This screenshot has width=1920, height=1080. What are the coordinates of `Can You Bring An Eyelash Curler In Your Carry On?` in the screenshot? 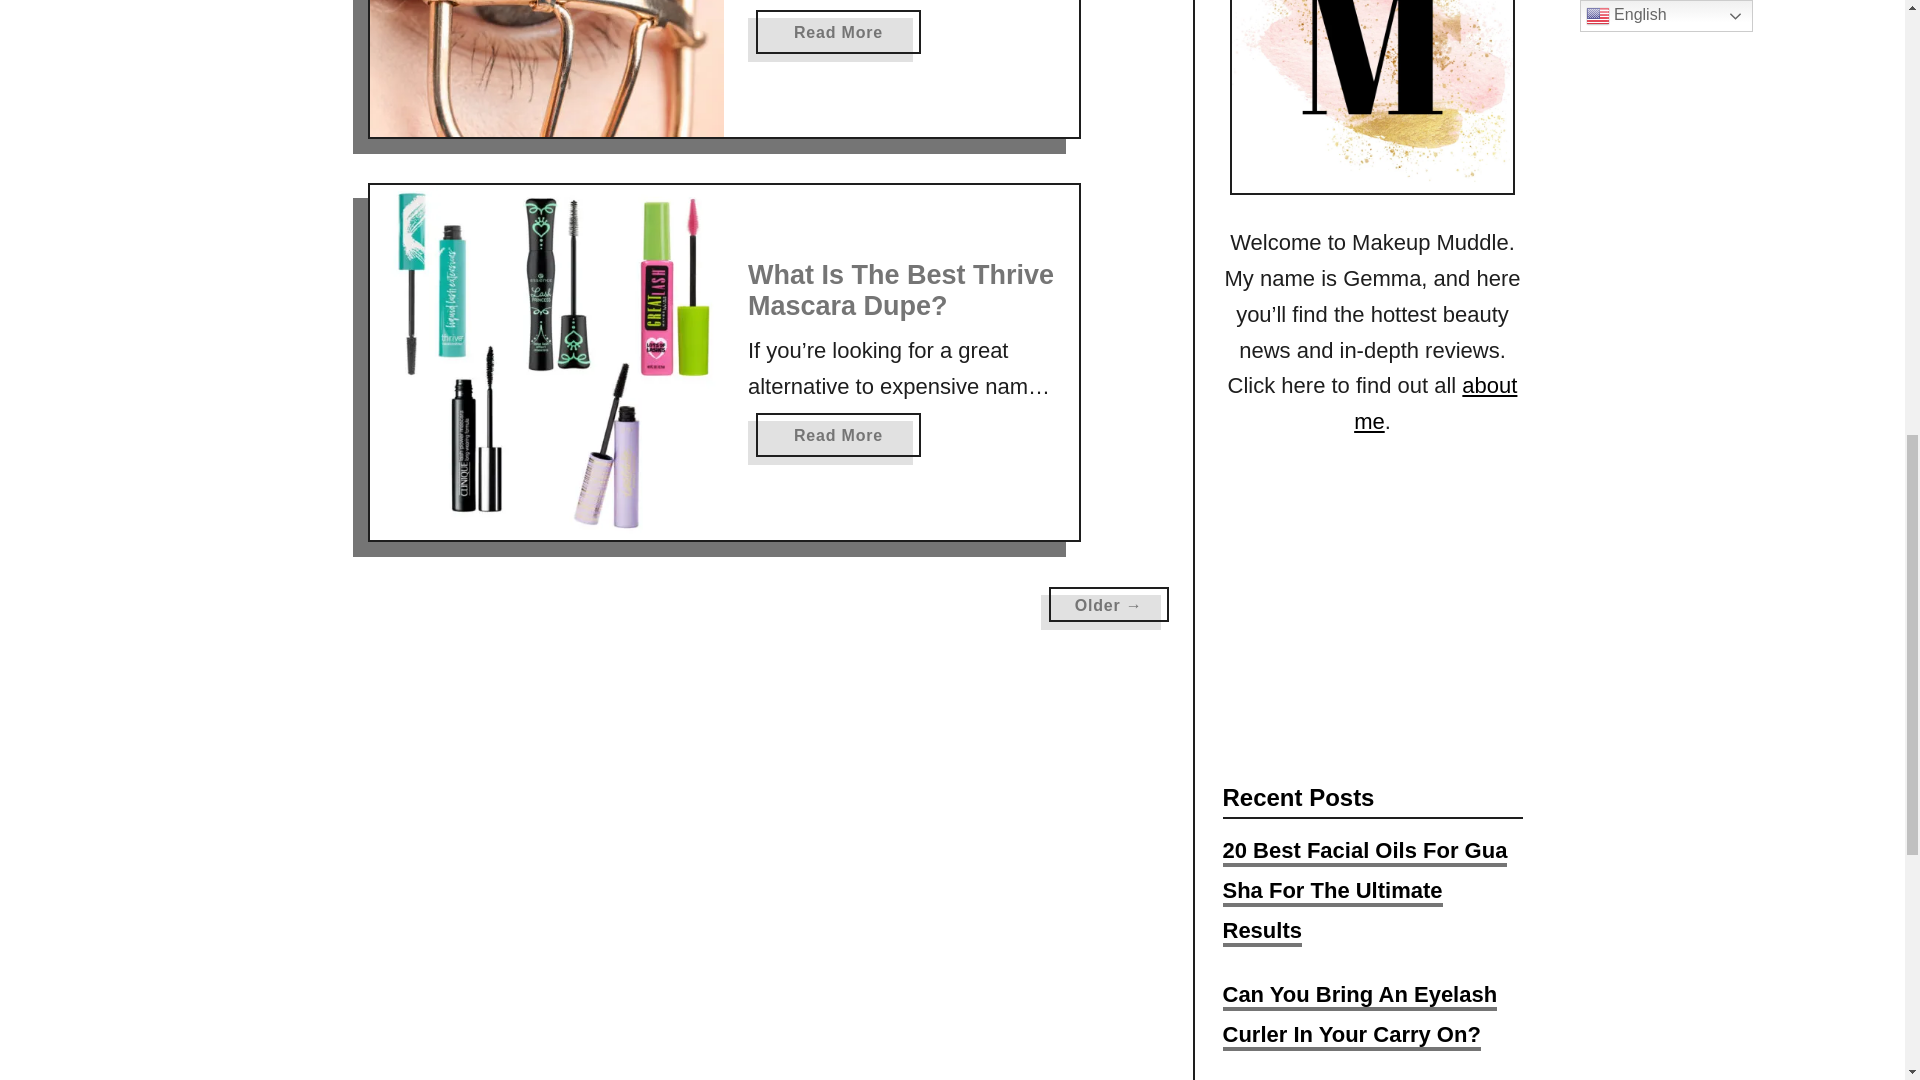 It's located at (548, 68).